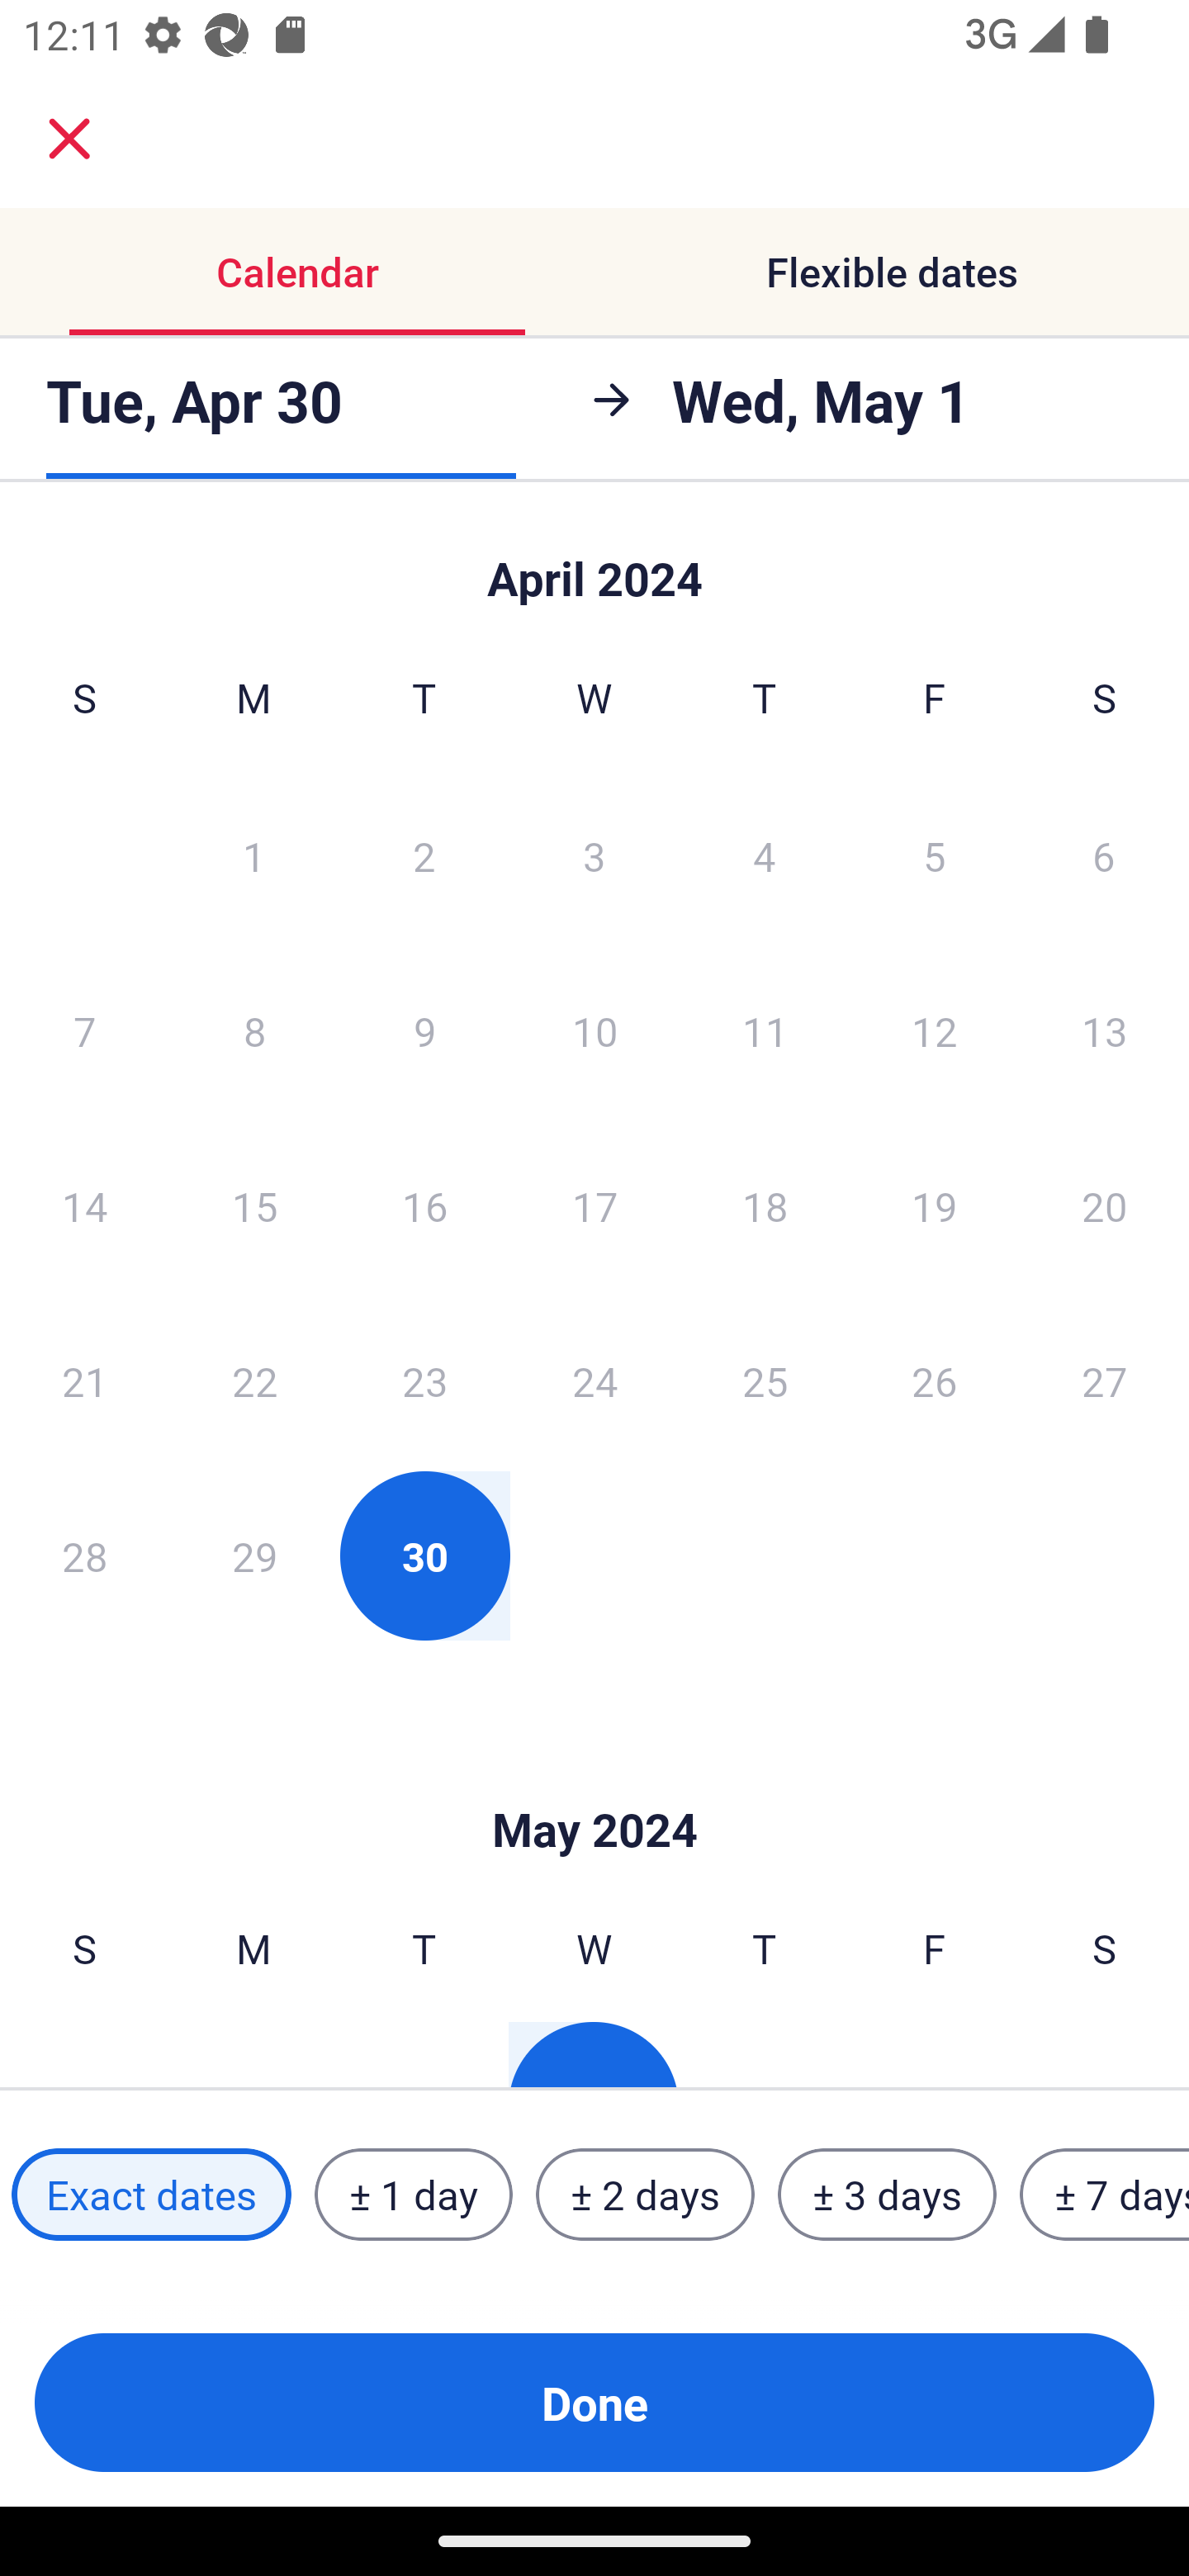 Image resolution: width=1189 pixels, height=2576 pixels. What do you see at coordinates (594, 1380) in the screenshot?
I see `24 Wednesday, April 24, 2024` at bounding box center [594, 1380].